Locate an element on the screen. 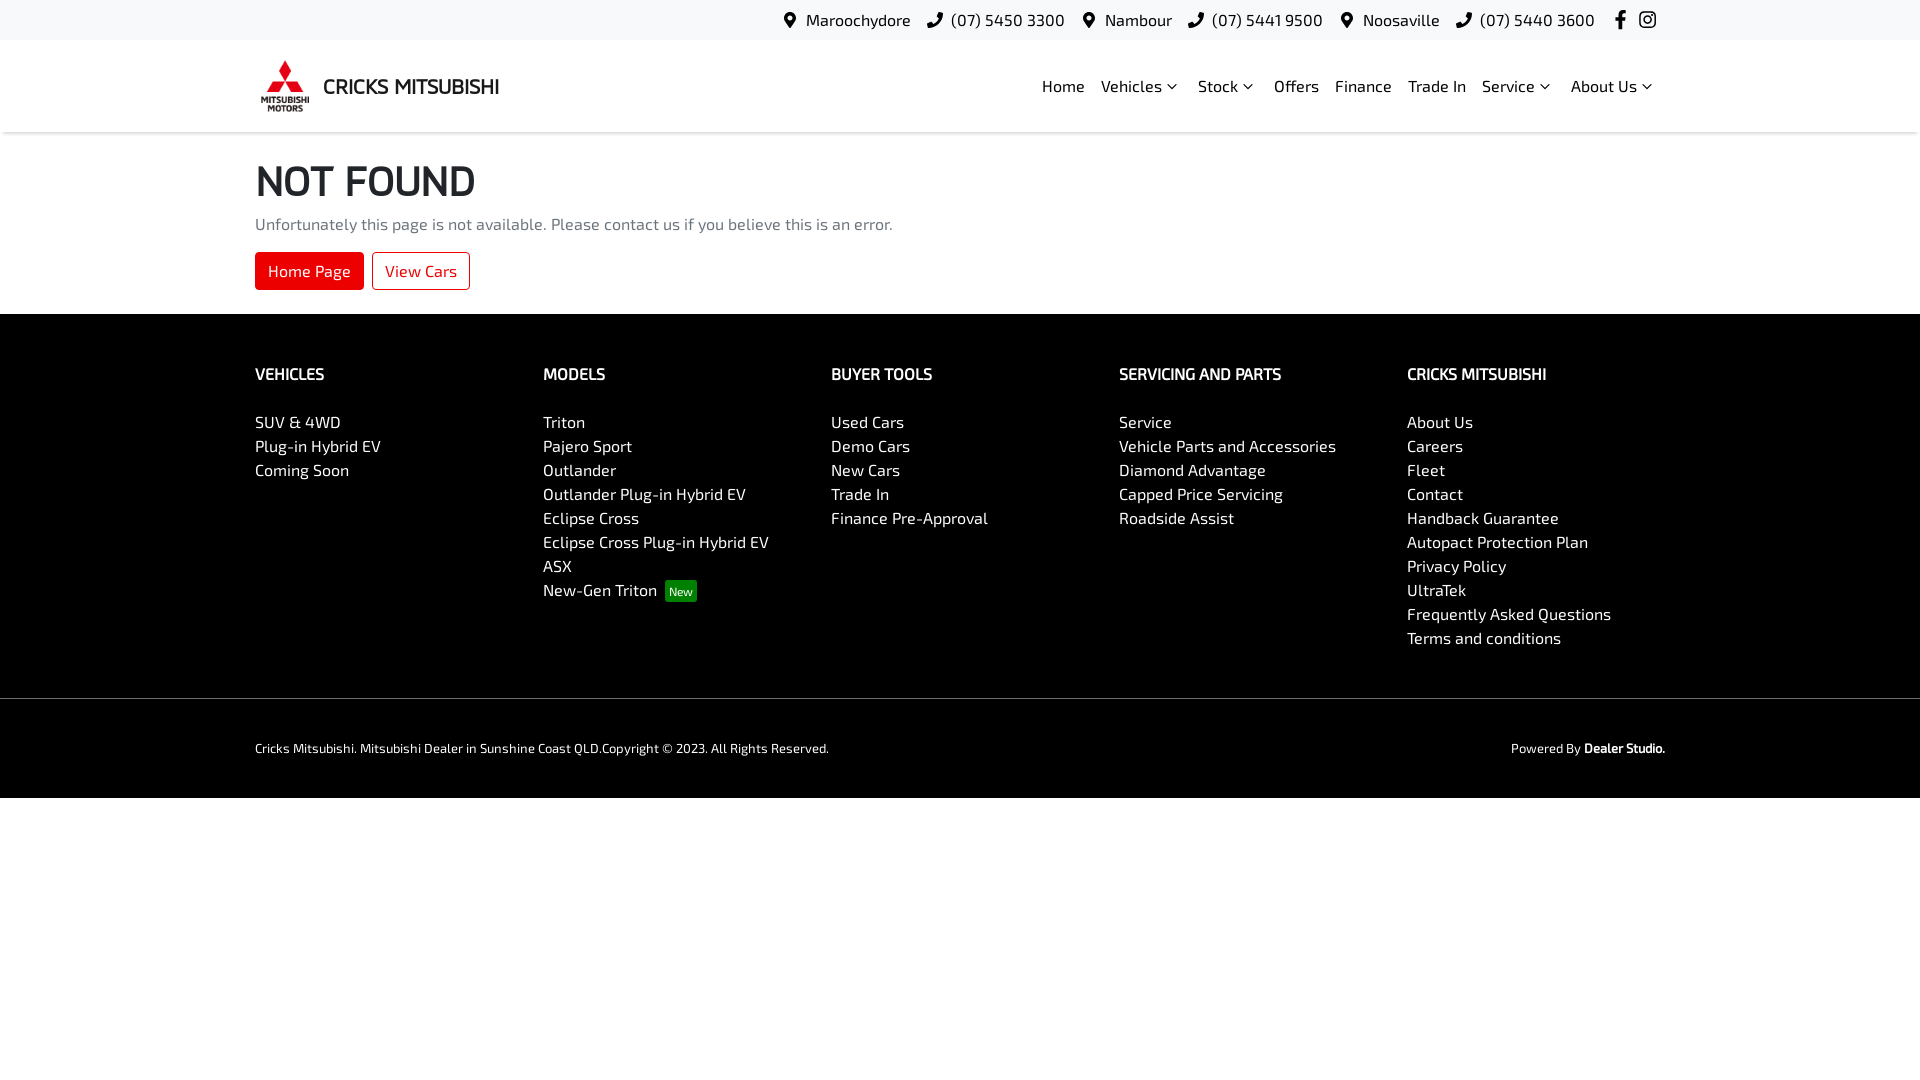  Home Page is located at coordinates (310, 271).